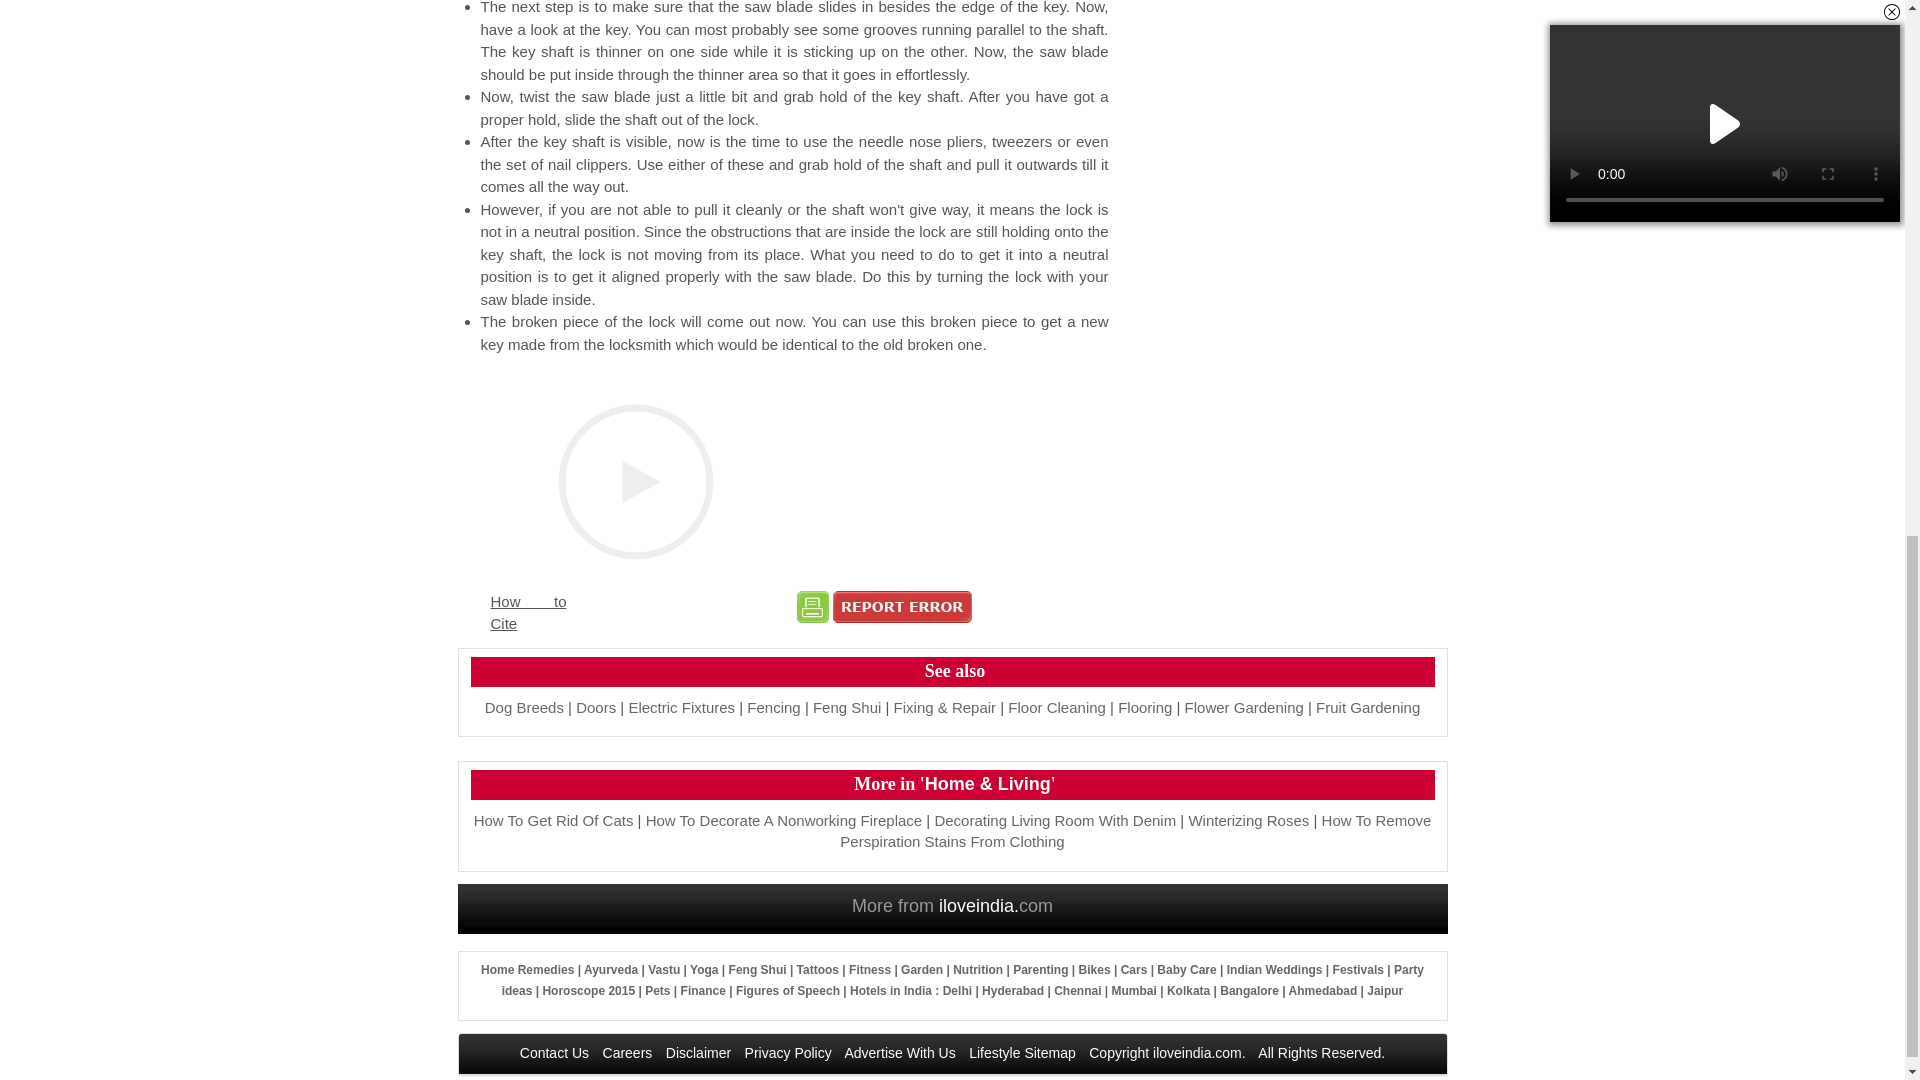  What do you see at coordinates (524, 707) in the screenshot?
I see `Dog Breeds` at bounding box center [524, 707].